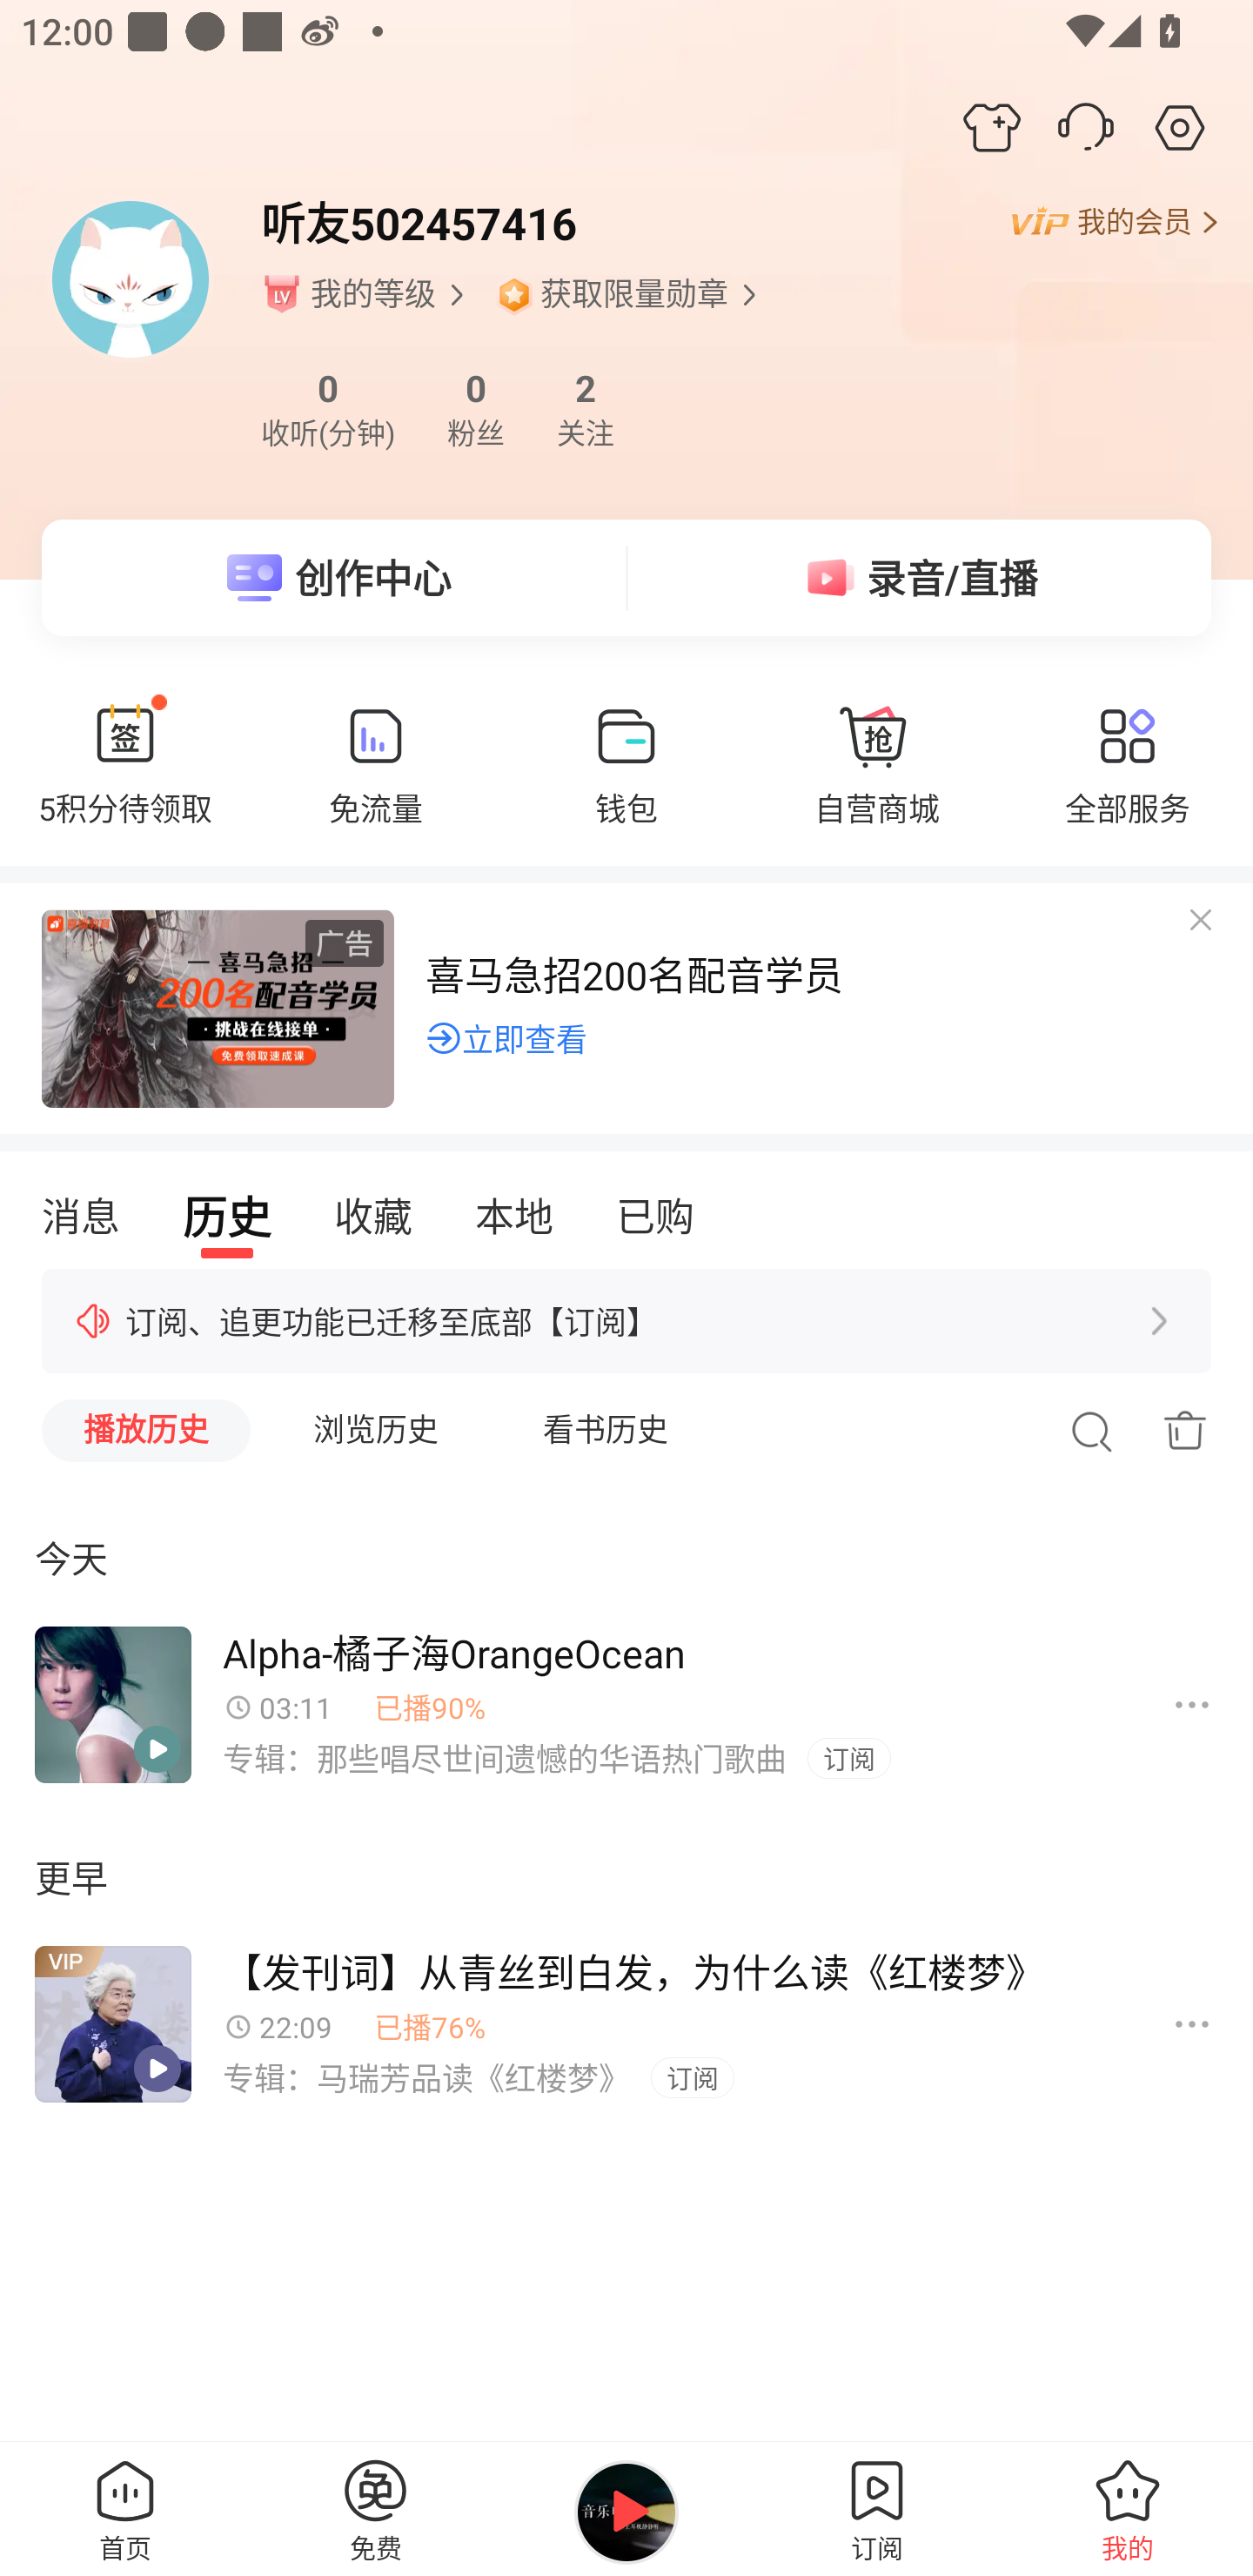  What do you see at coordinates (1179, 127) in the screenshot?
I see `设置` at bounding box center [1179, 127].